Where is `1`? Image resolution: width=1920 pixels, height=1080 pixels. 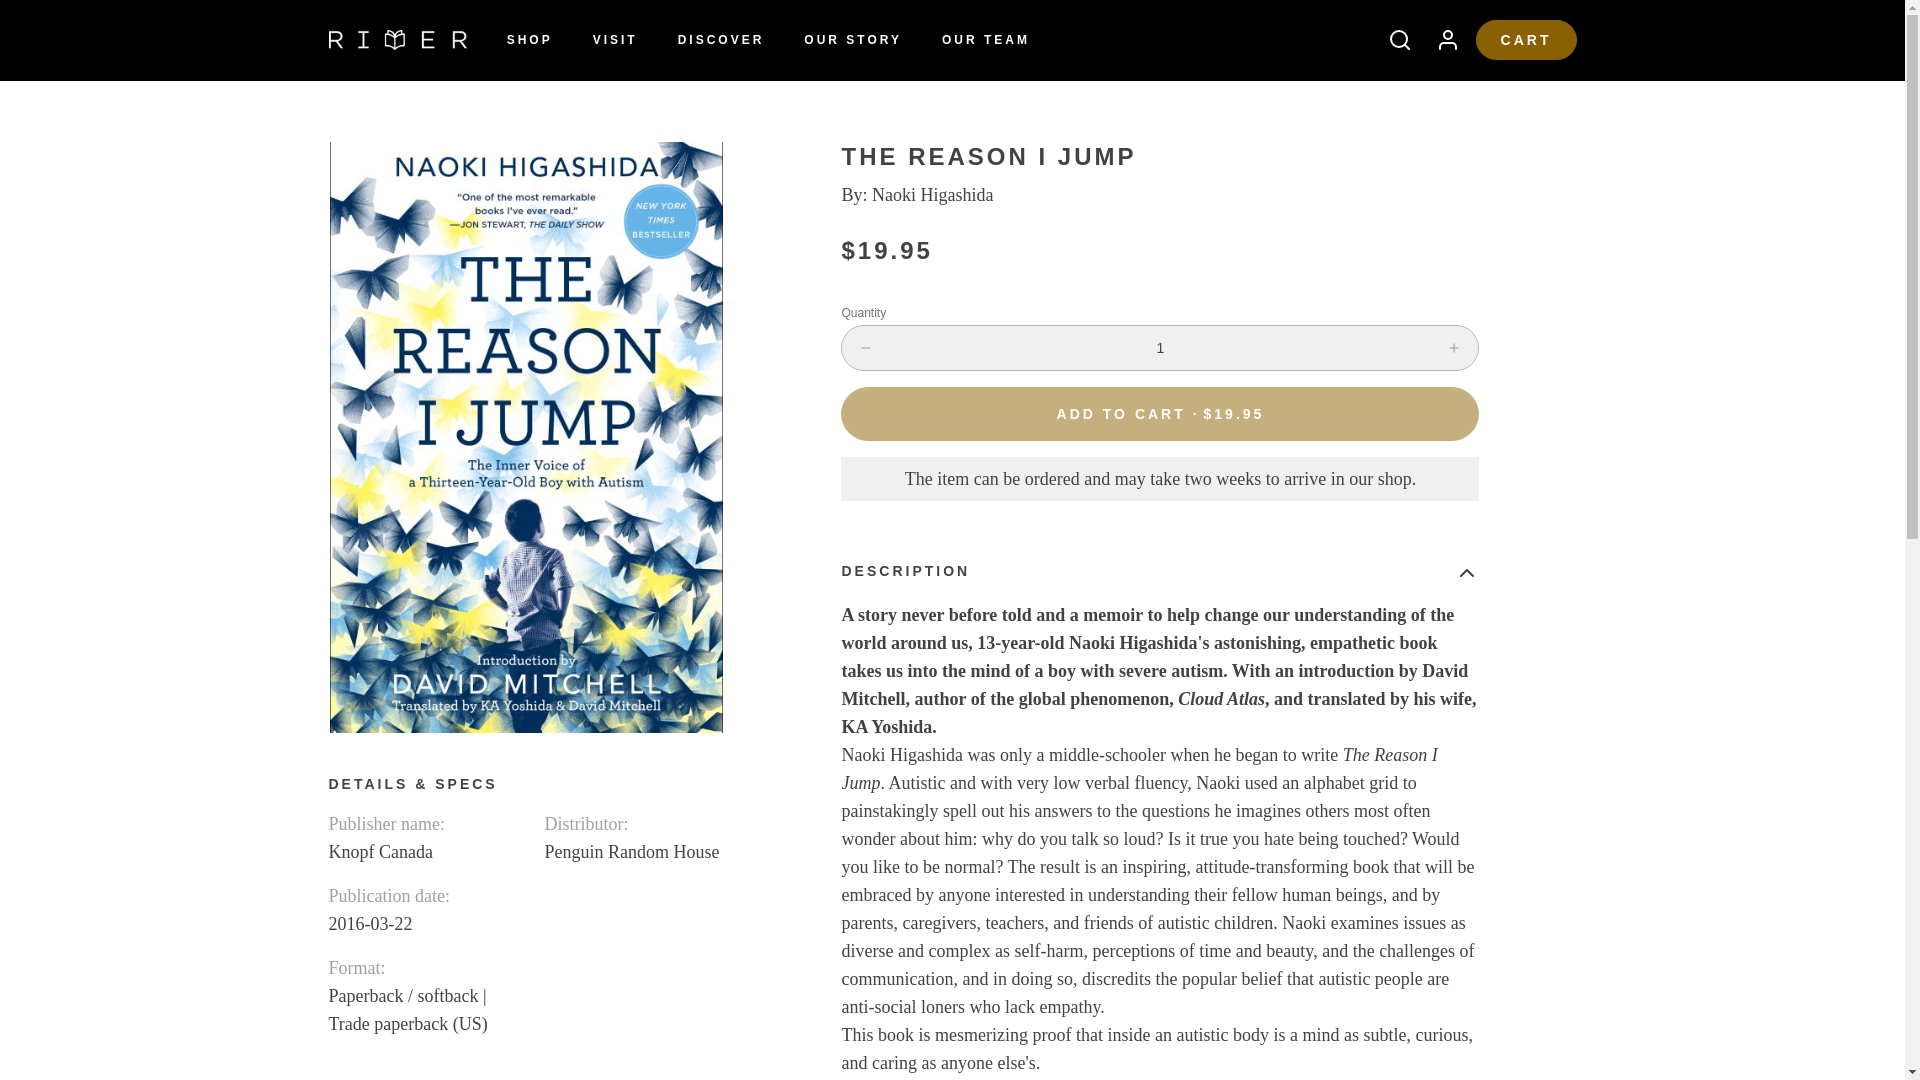
1 is located at coordinates (1160, 348).